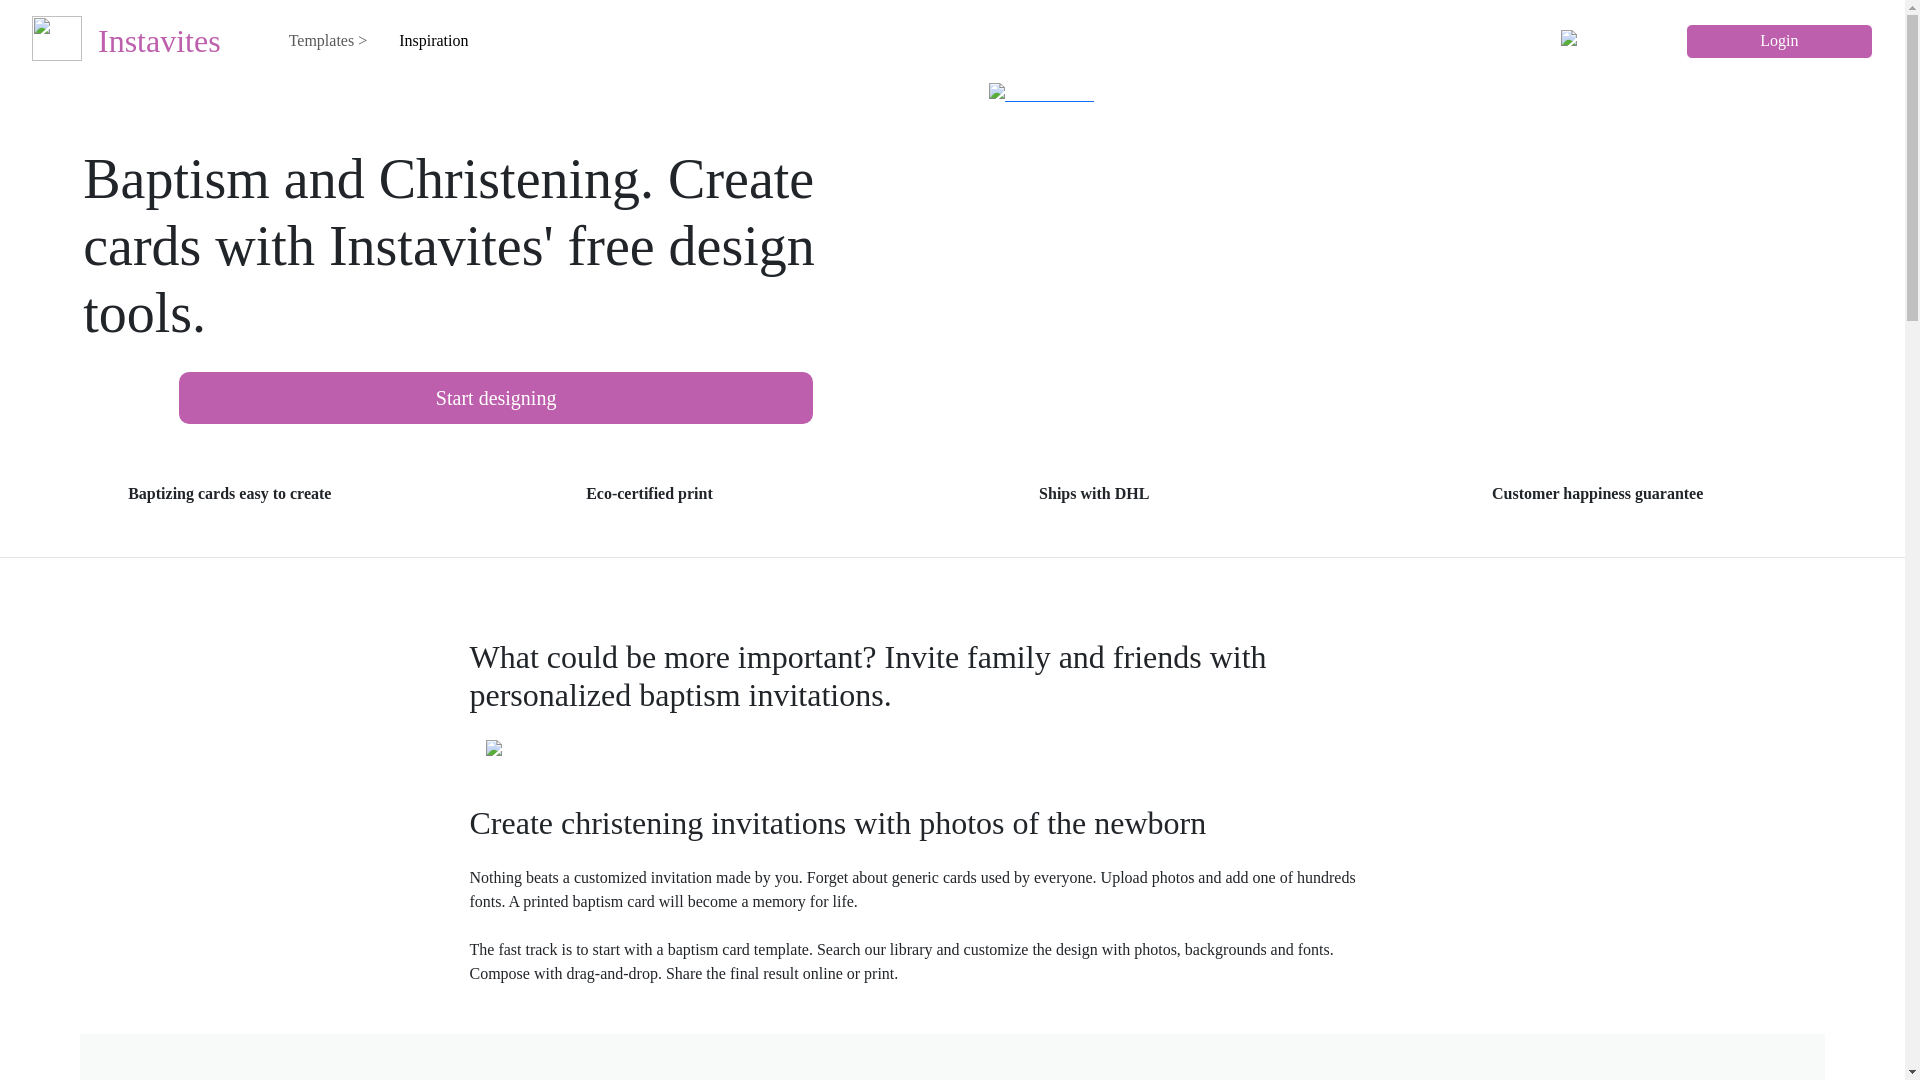  Describe the element at coordinates (434, 40) in the screenshot. I see `Inspiration` at that location.